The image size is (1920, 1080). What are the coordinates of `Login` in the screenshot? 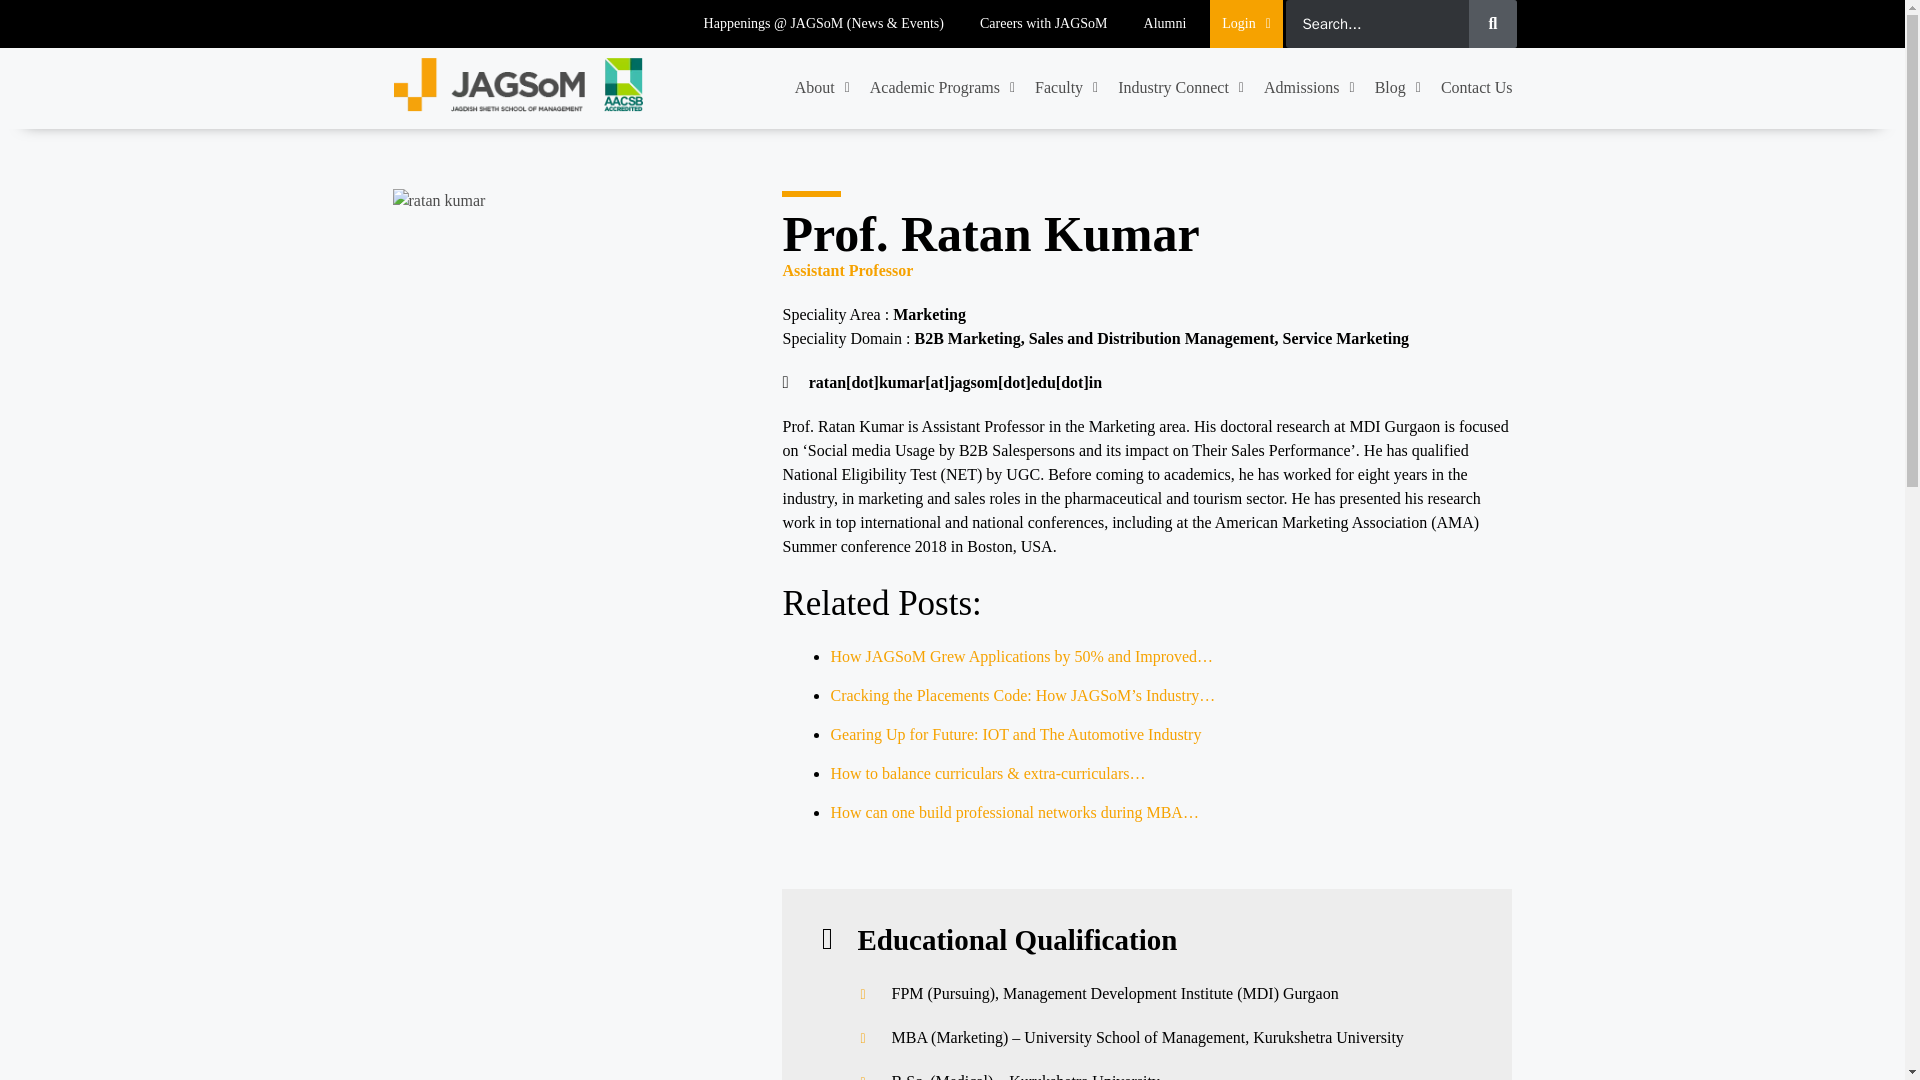 It's located at (1246, 24).